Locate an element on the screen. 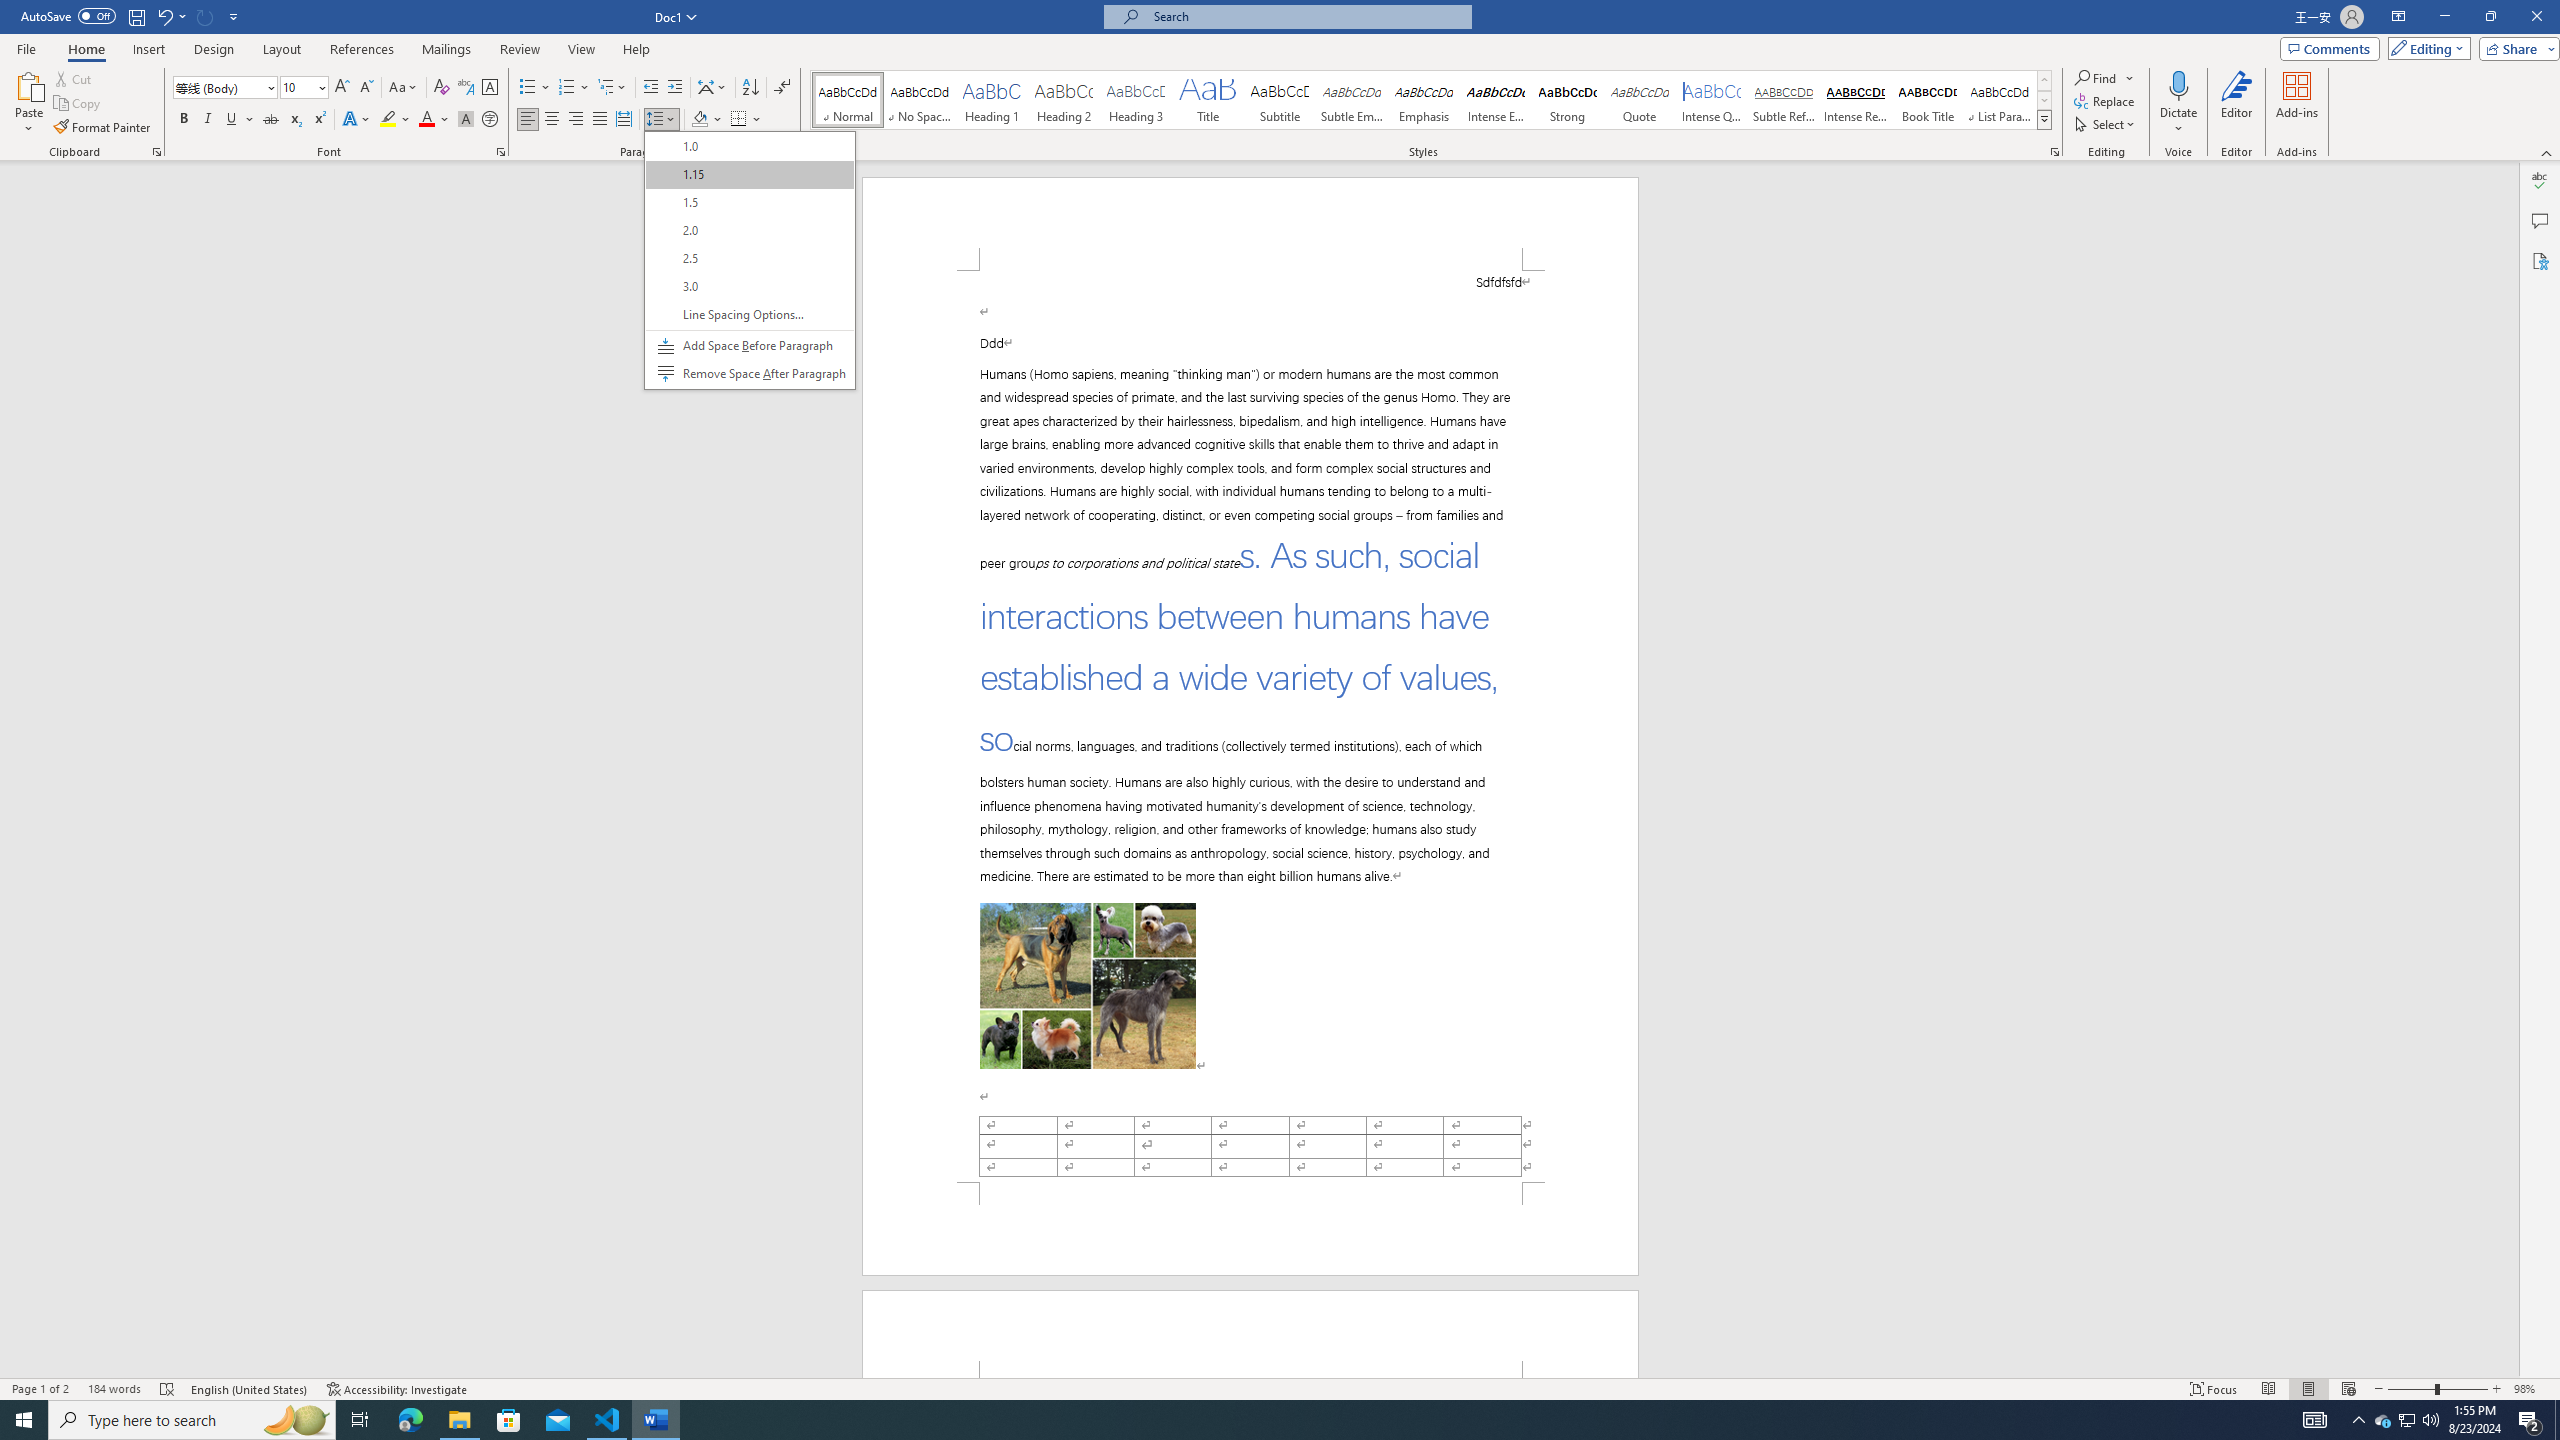 Image resolution: width=2560 pixels, height=1440 pixels. Editing is located at coordinates (2425, 48).